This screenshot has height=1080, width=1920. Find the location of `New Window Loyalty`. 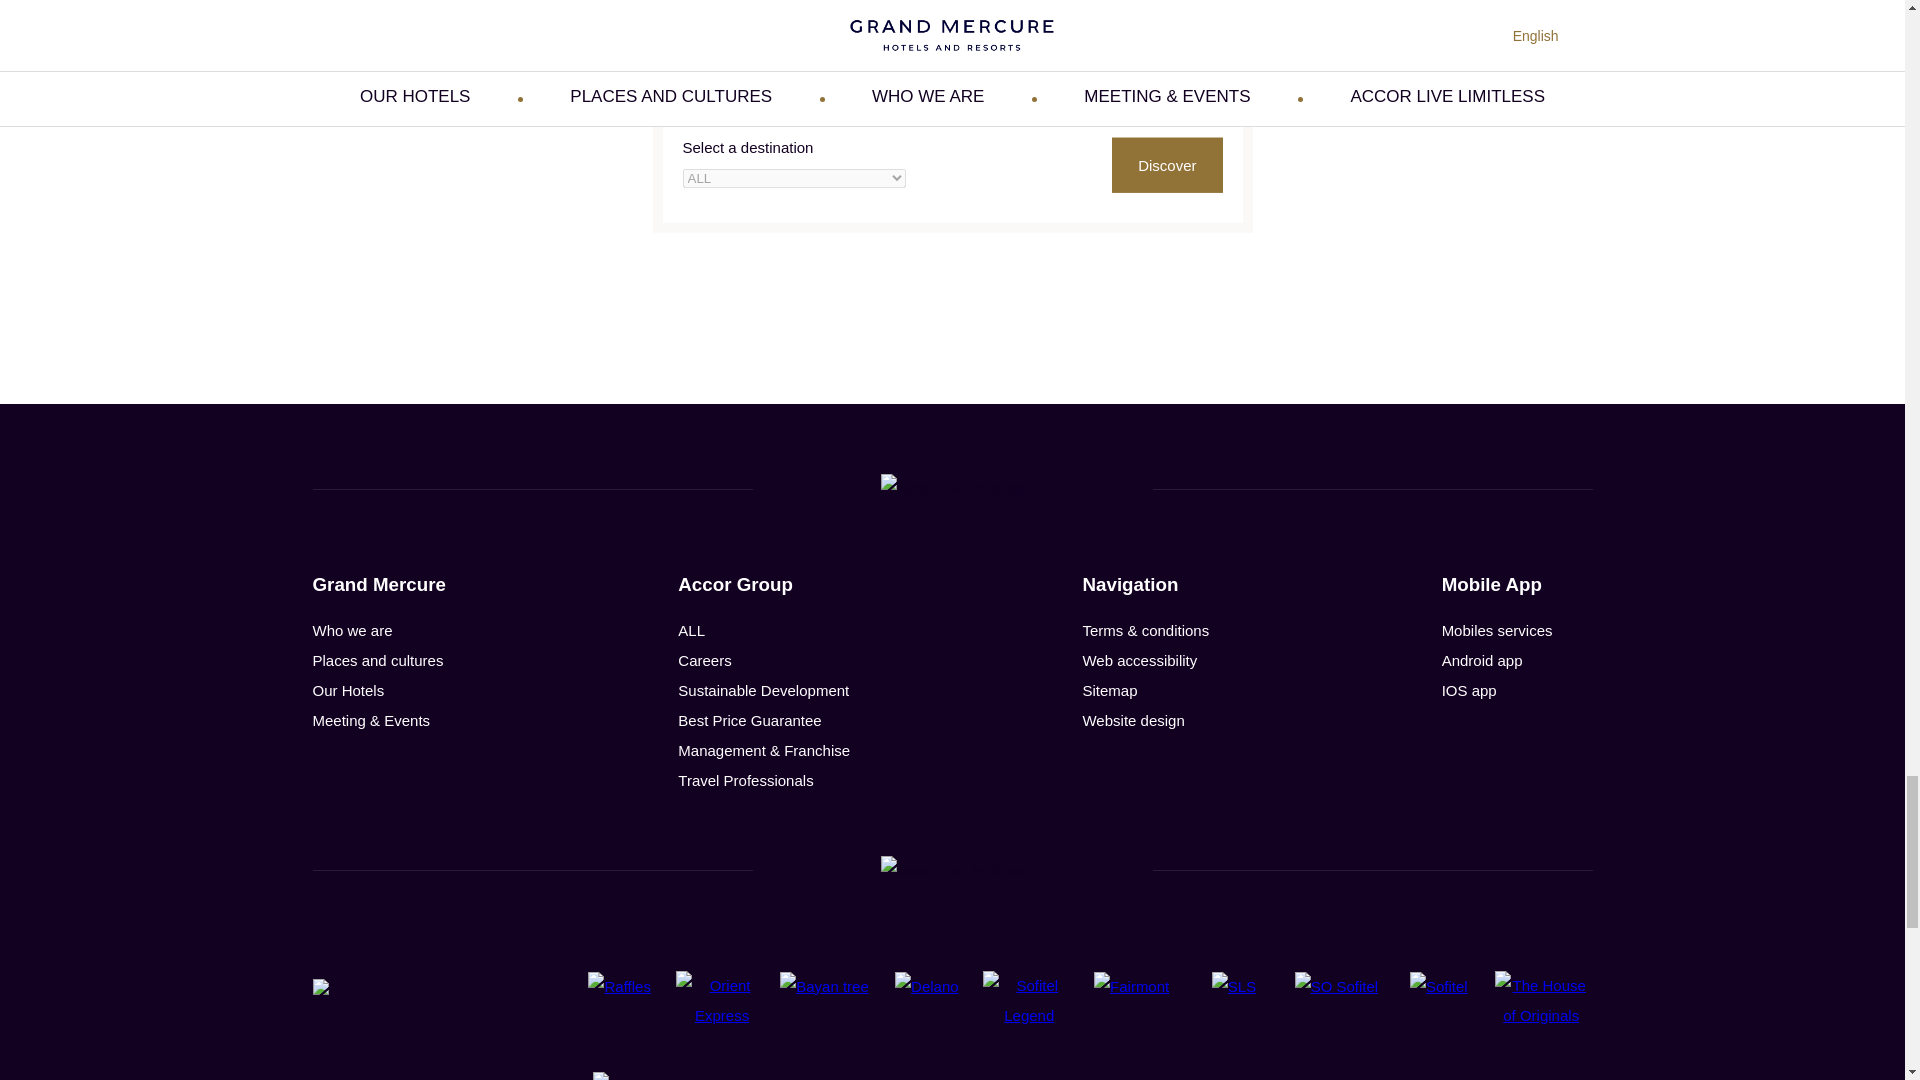

New Window Loyalty is located at coordinates (690, 630).